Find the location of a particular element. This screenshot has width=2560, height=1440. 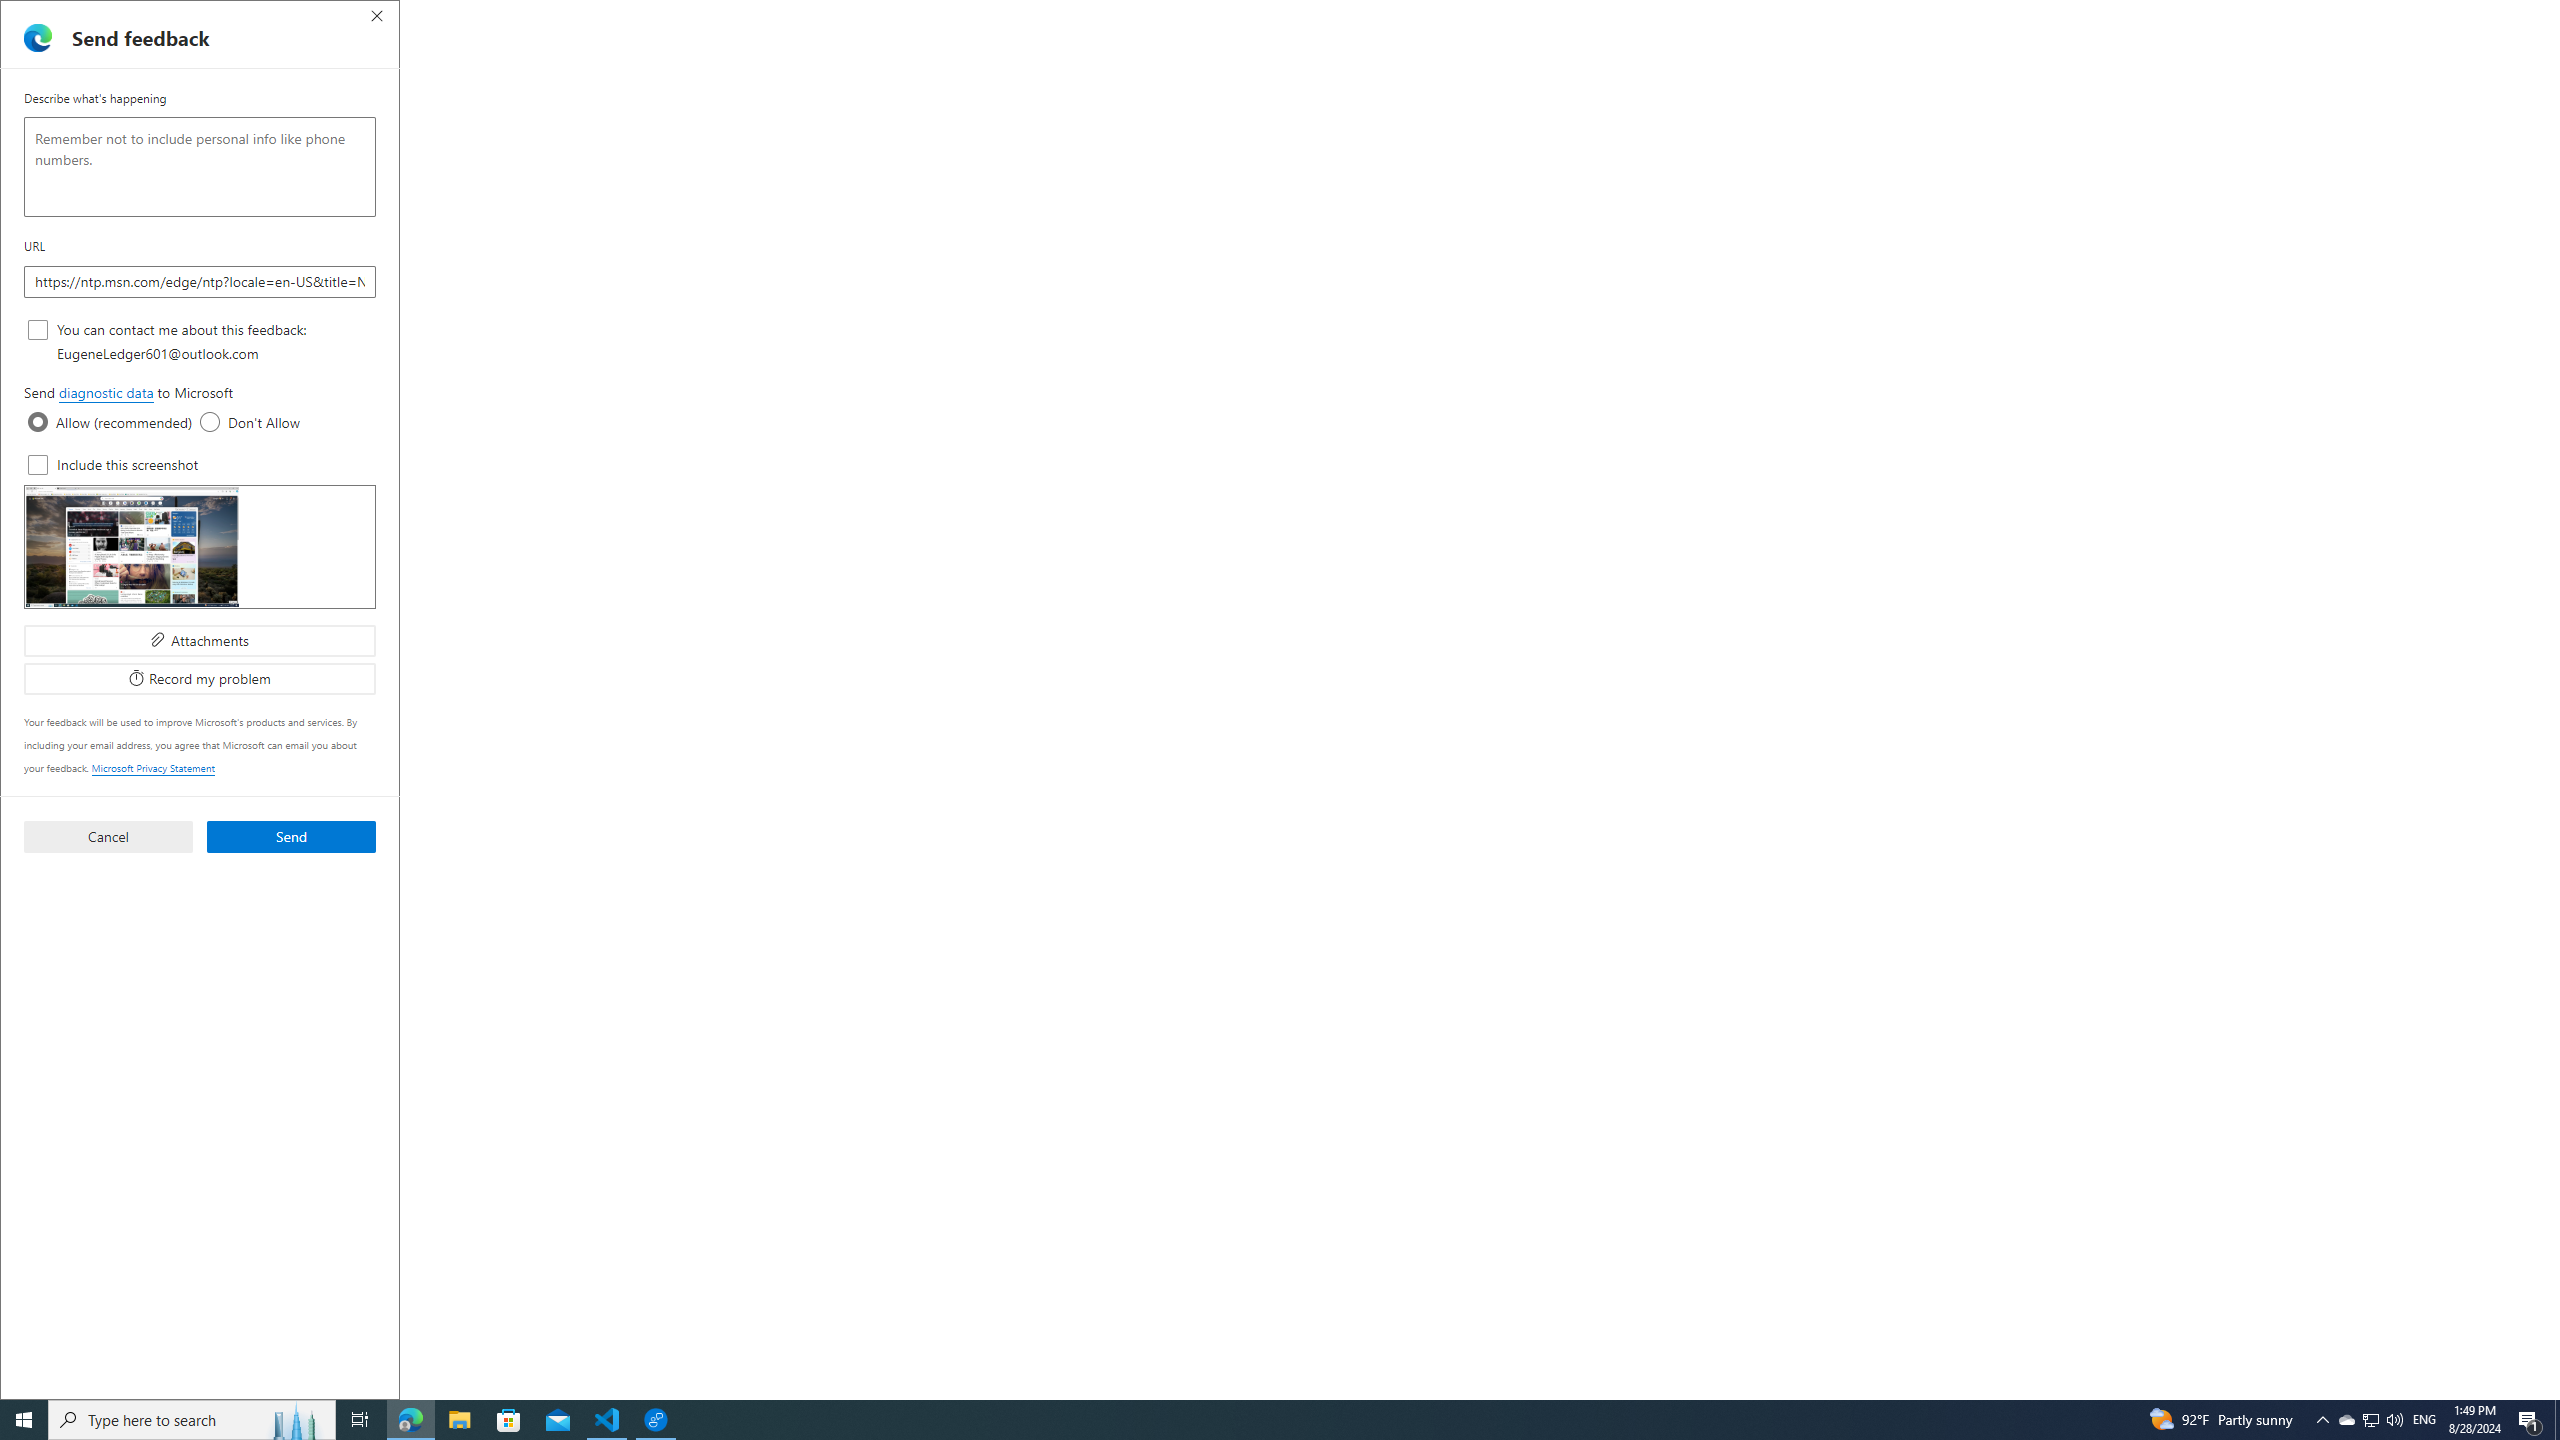

The most popular Google 'how to' searches is located at coordinates (1888, 17).